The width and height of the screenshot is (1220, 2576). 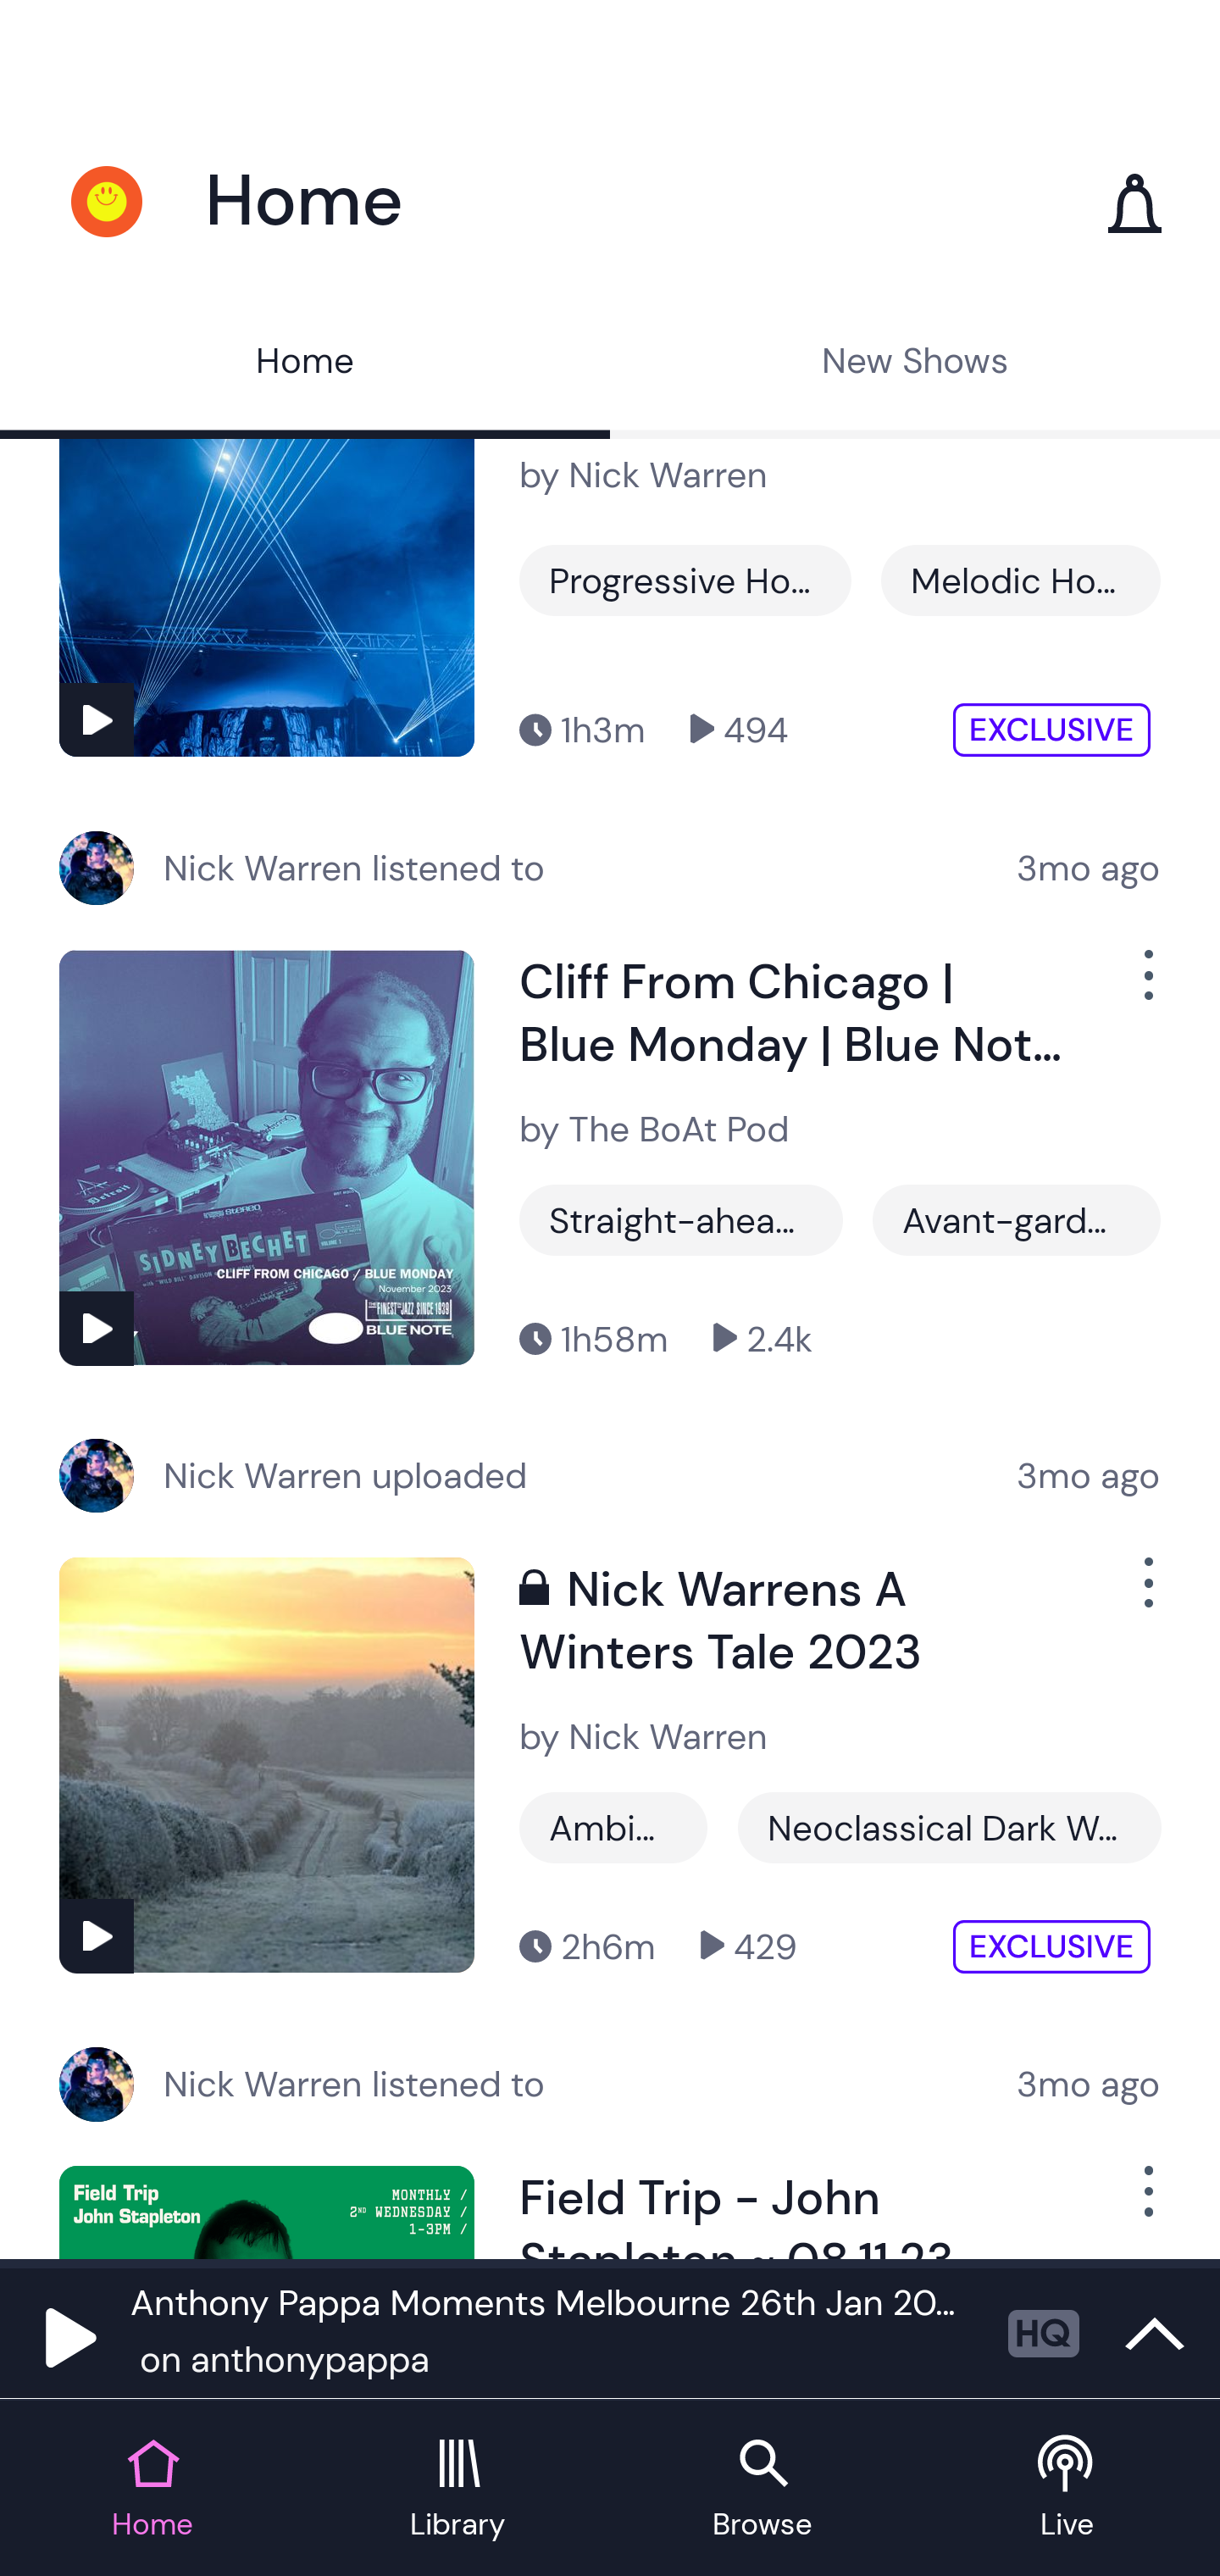 I want to click on Ambient, so click(x=613, y=1827).